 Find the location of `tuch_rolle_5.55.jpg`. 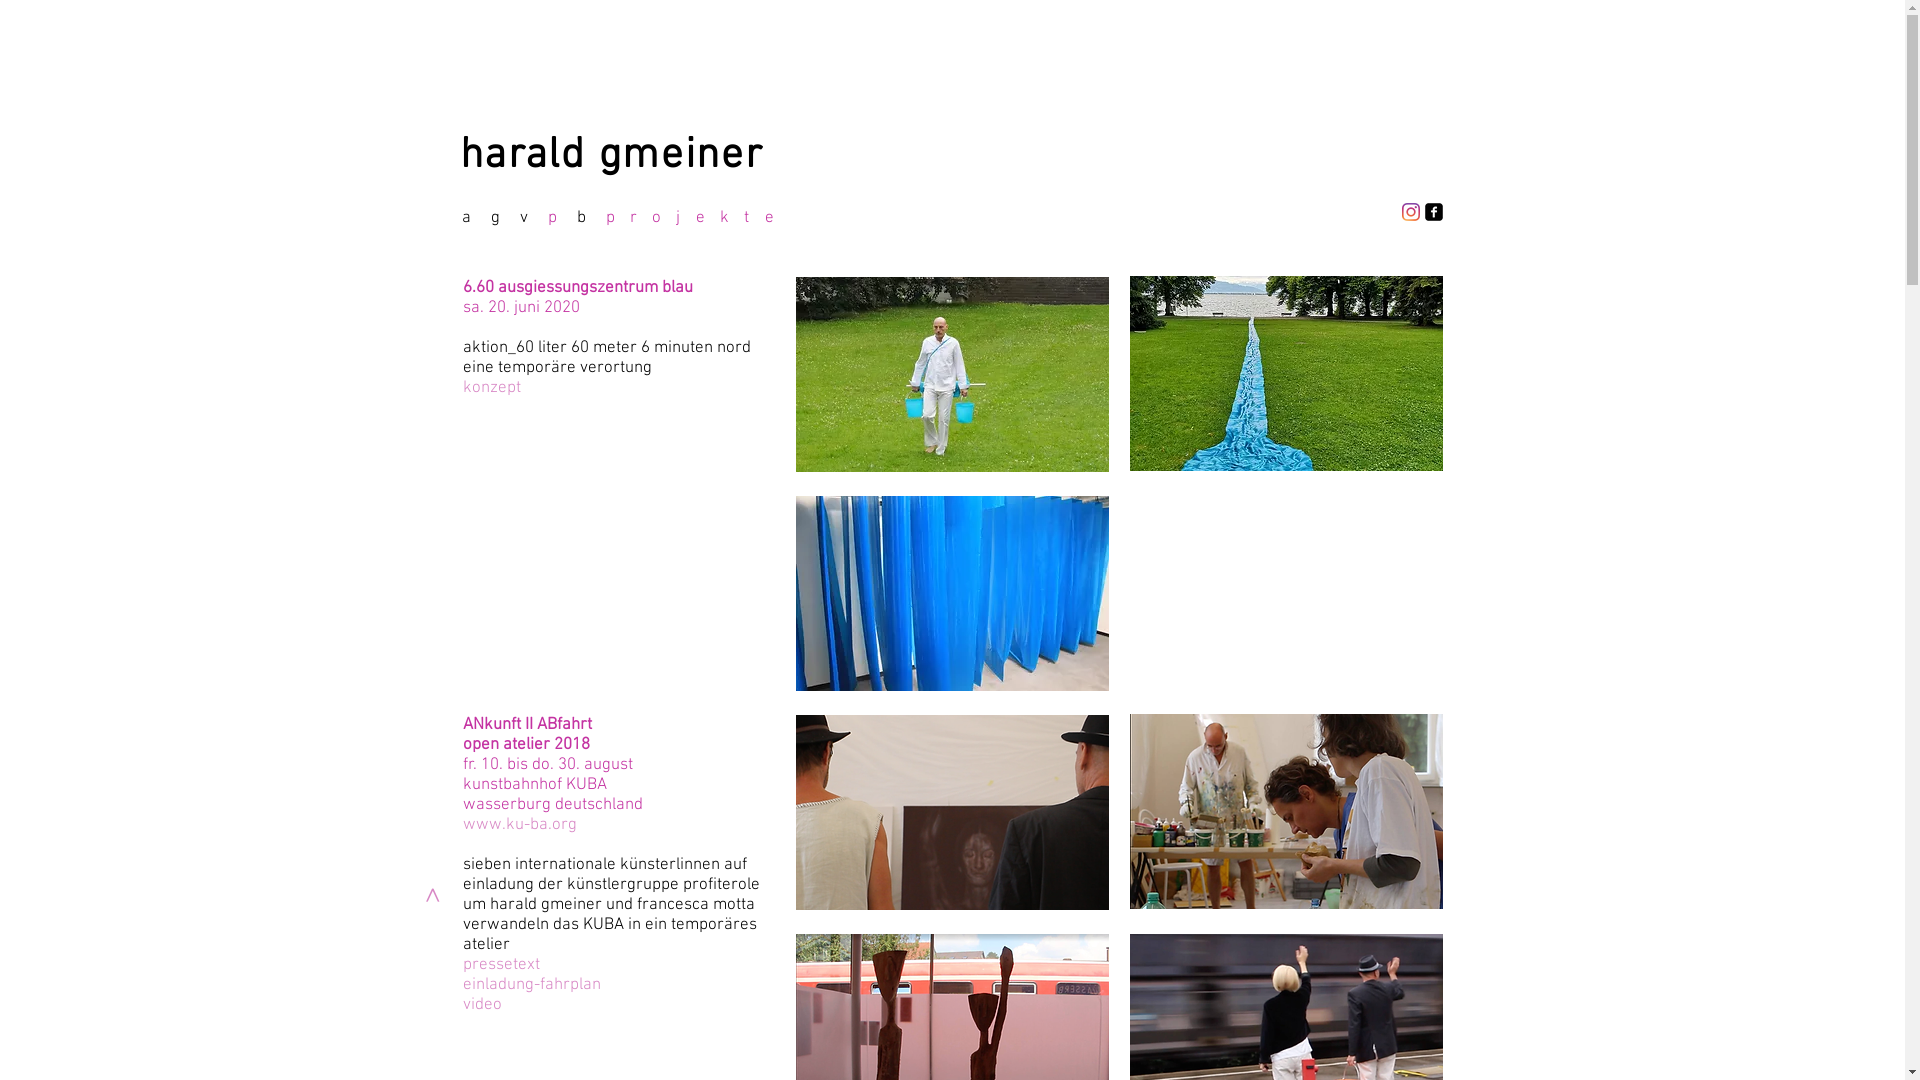

tuch_rolle_5.55.jpg is located at coordinates (952, 374).